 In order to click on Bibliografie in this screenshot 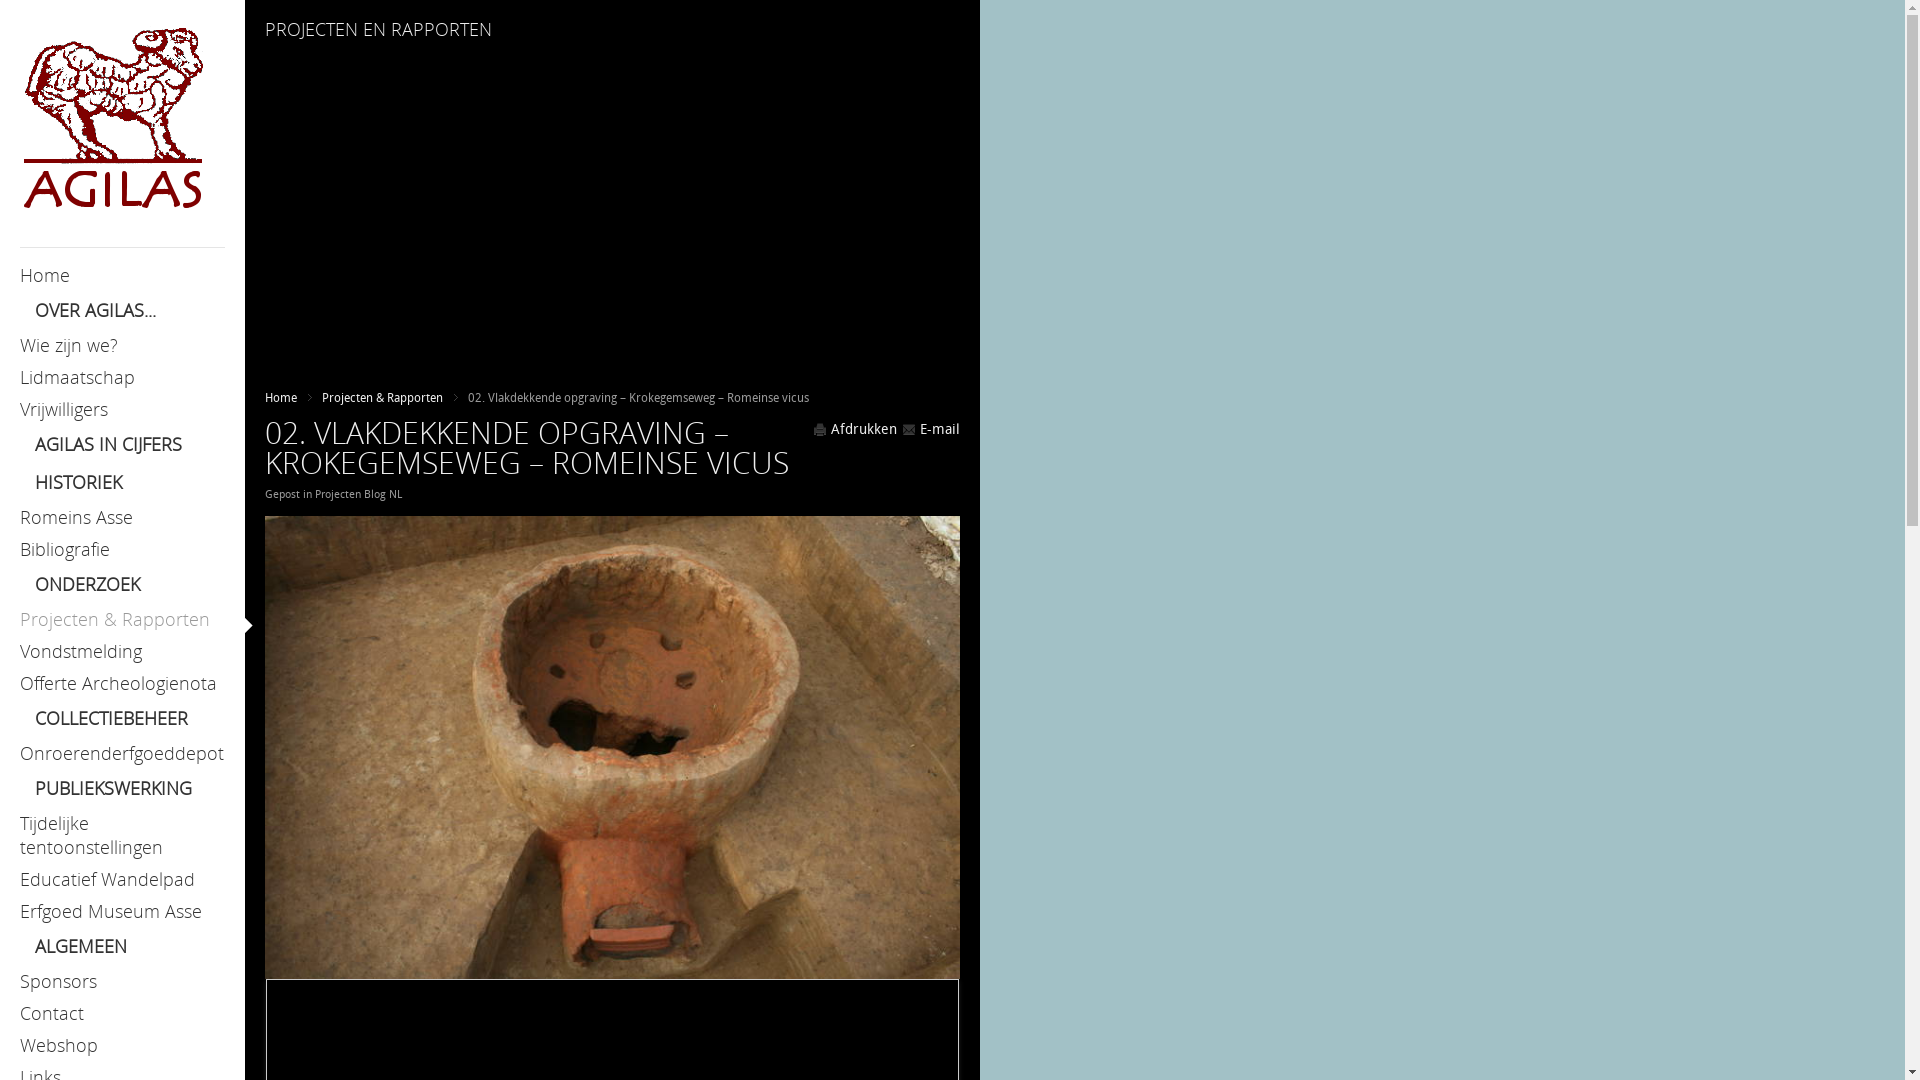, I will do `click(122, 549)`.